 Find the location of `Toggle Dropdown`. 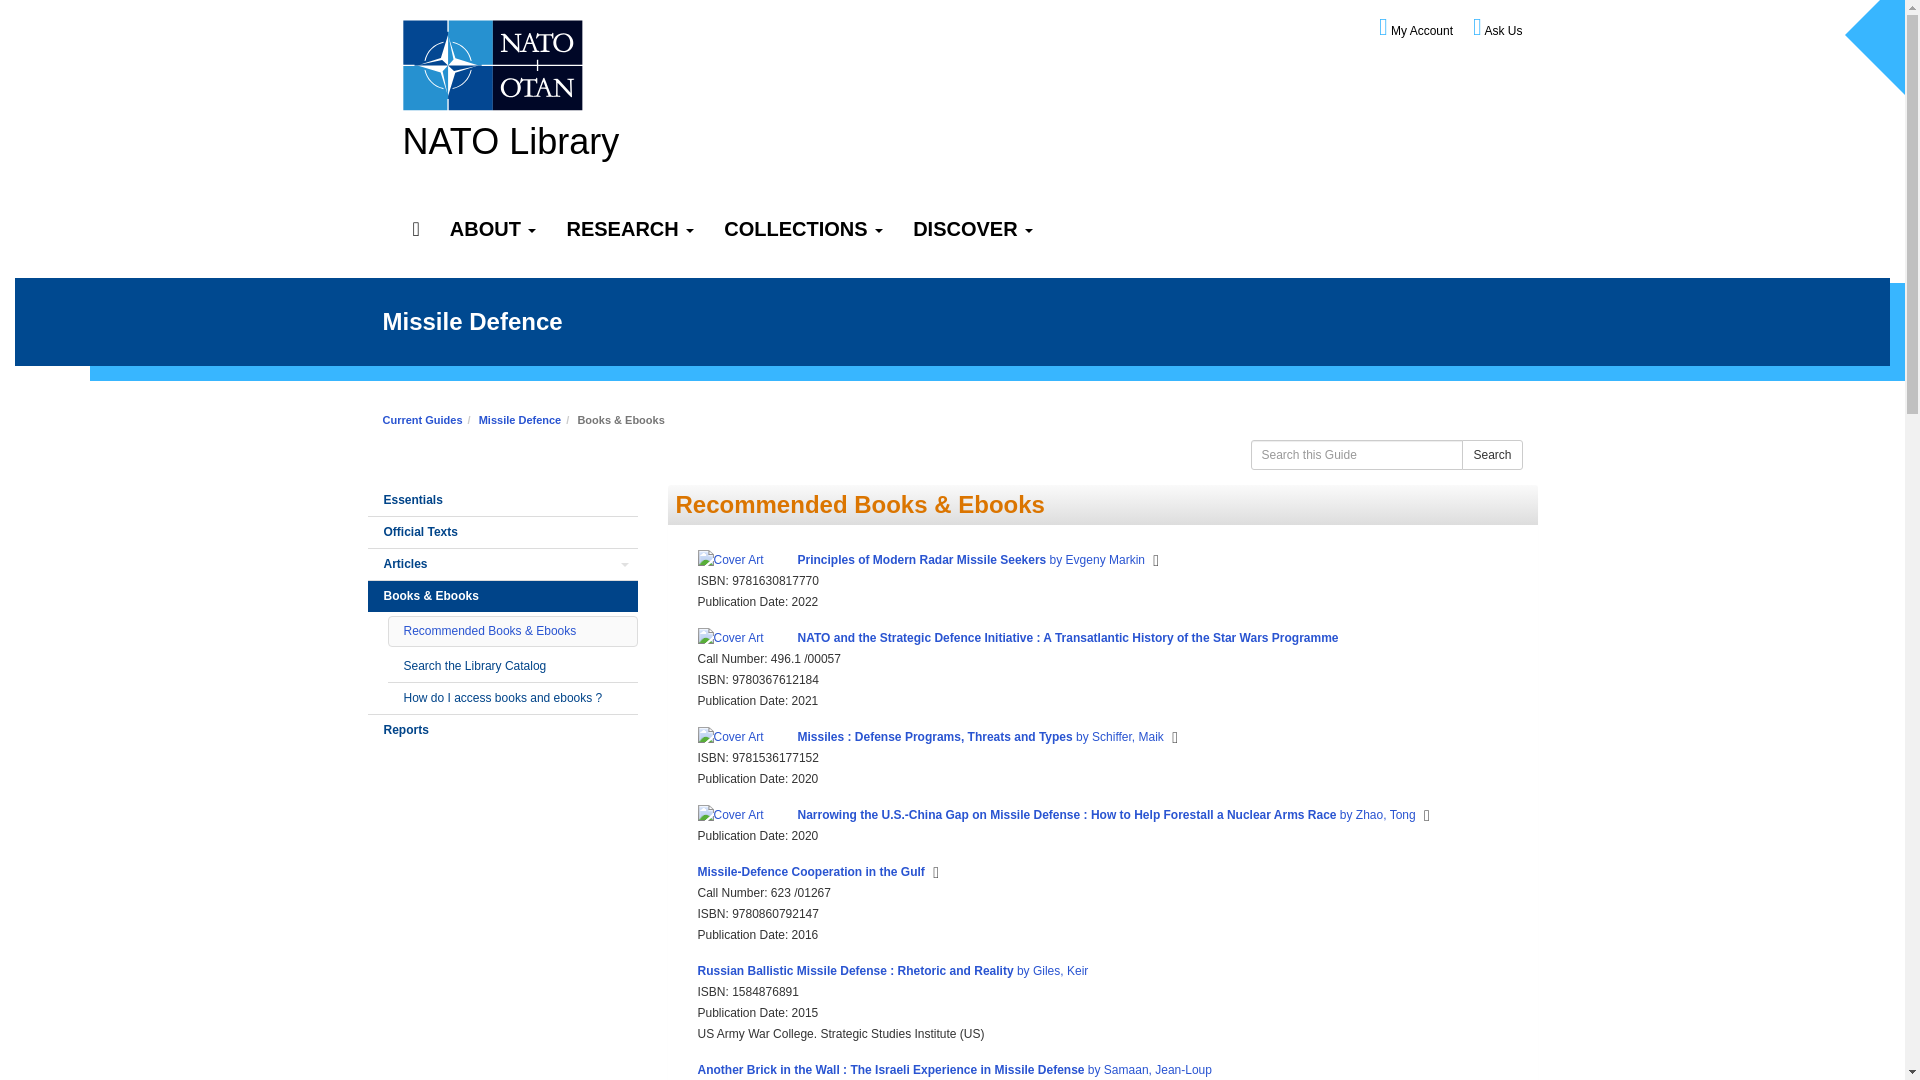

Toggle Dropdown is located at coordinates (624, 564).